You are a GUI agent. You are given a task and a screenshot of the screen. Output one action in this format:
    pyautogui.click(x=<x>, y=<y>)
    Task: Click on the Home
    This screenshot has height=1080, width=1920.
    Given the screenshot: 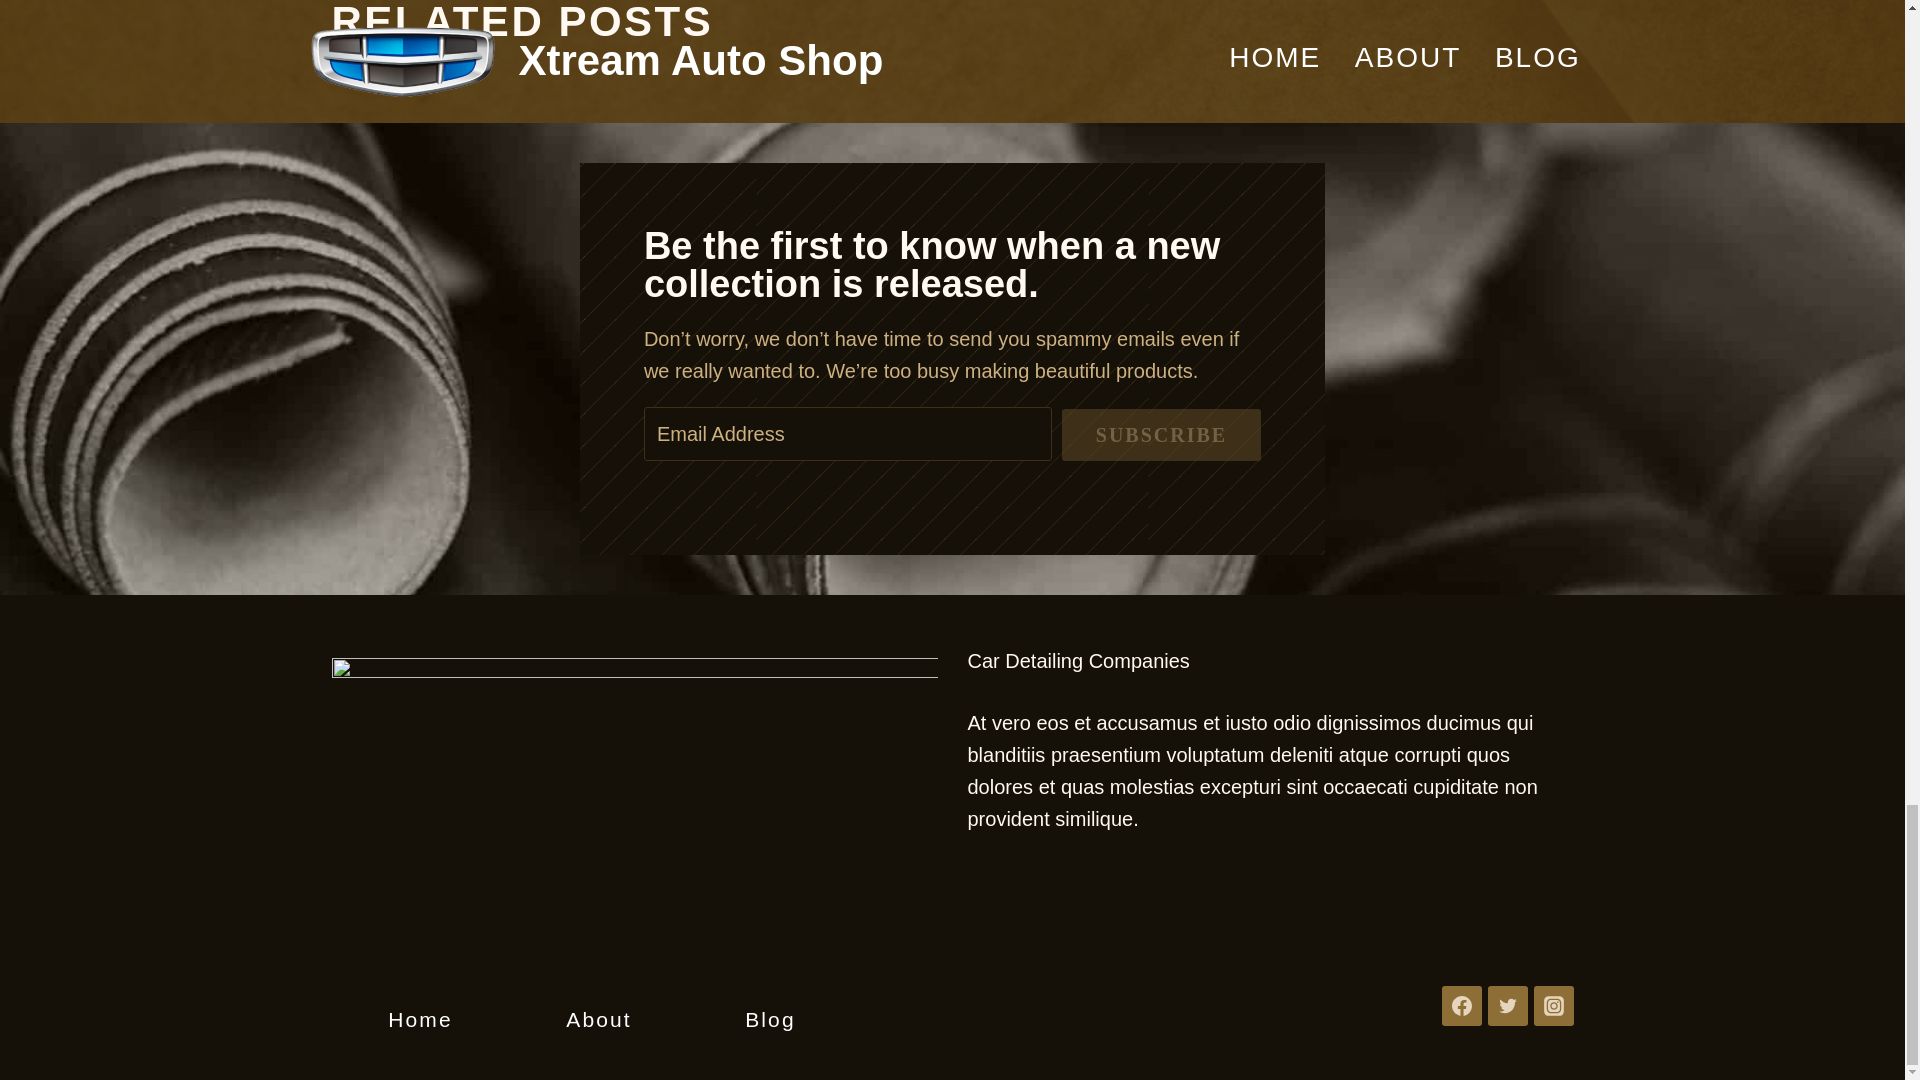 What is the action you would take?
    pyautogui.click(x=419, y=1020)
    